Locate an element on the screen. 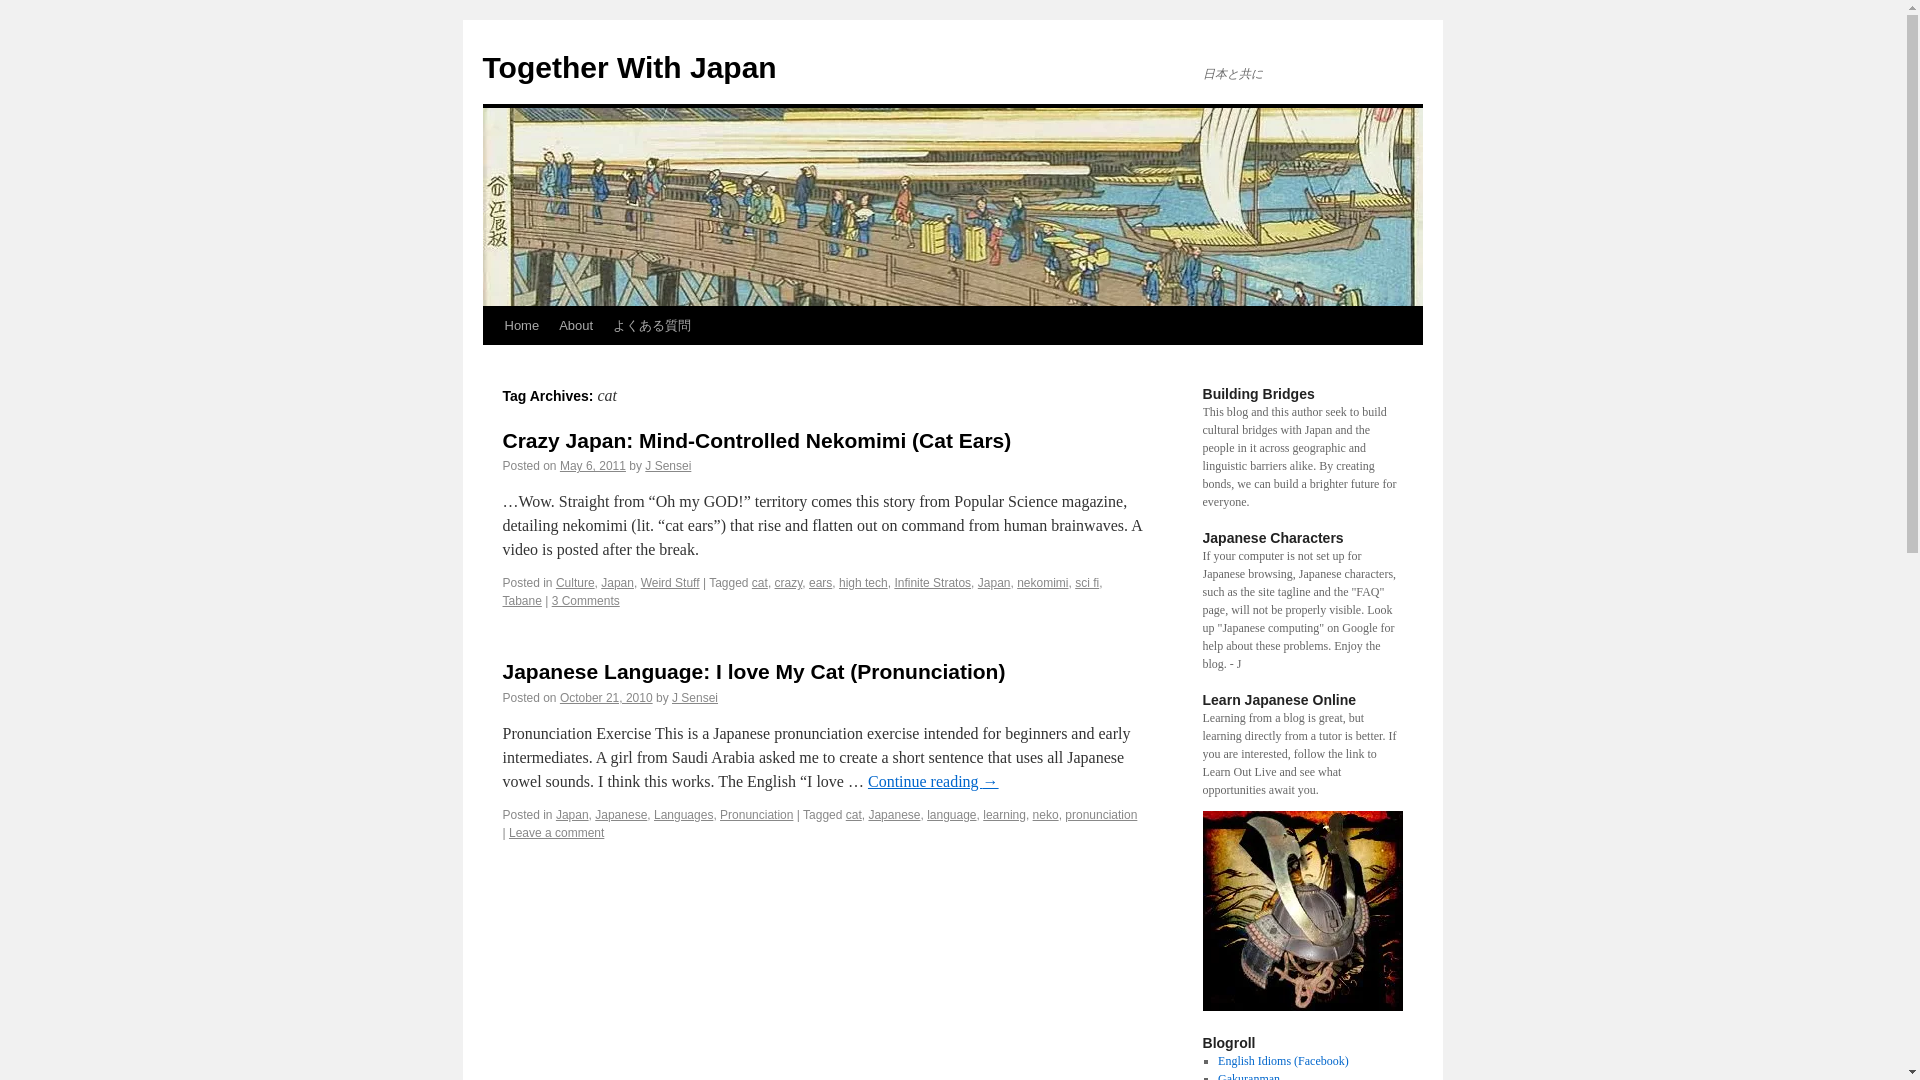  Tabane is located at coordinates (521, 601).